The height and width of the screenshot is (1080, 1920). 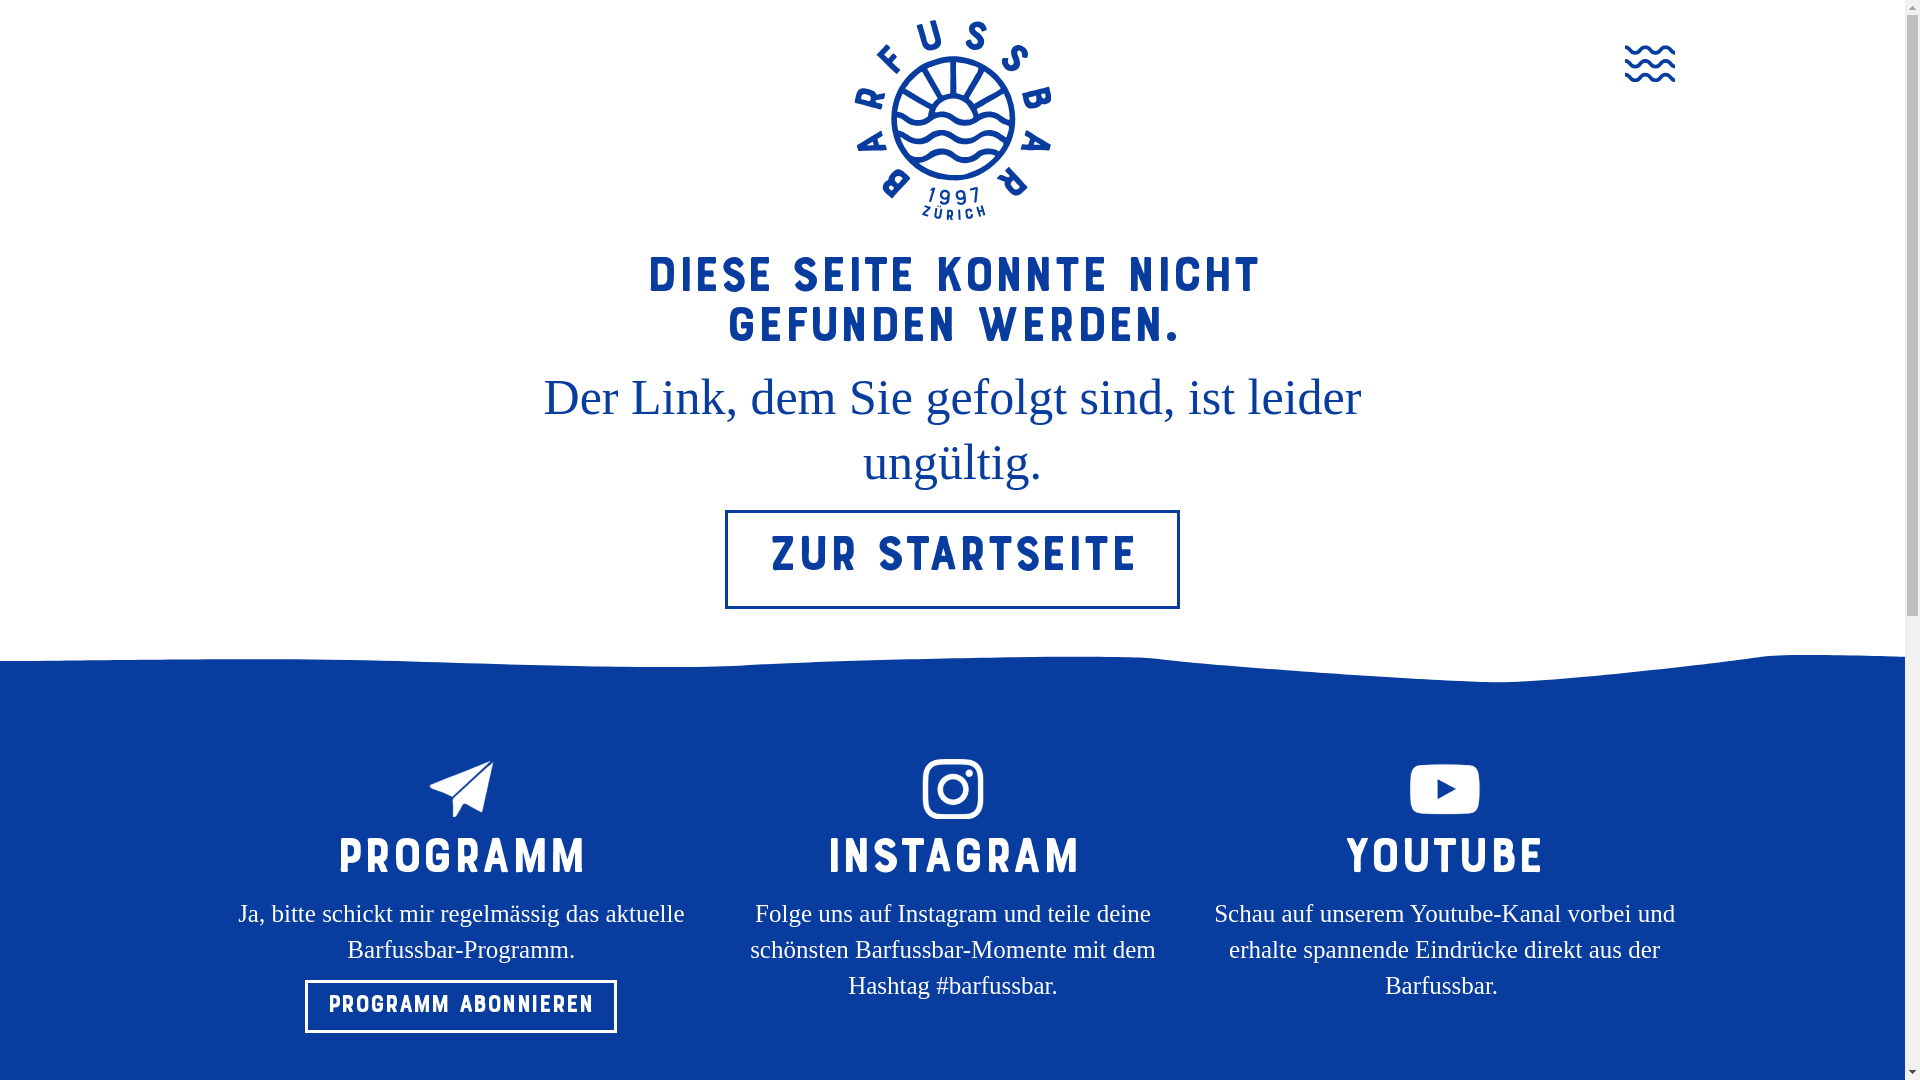 What do you see at coordinates (461, 1006) in the screenshot?
I see `Programm abonnieren` at bounding box center [461, 1006].